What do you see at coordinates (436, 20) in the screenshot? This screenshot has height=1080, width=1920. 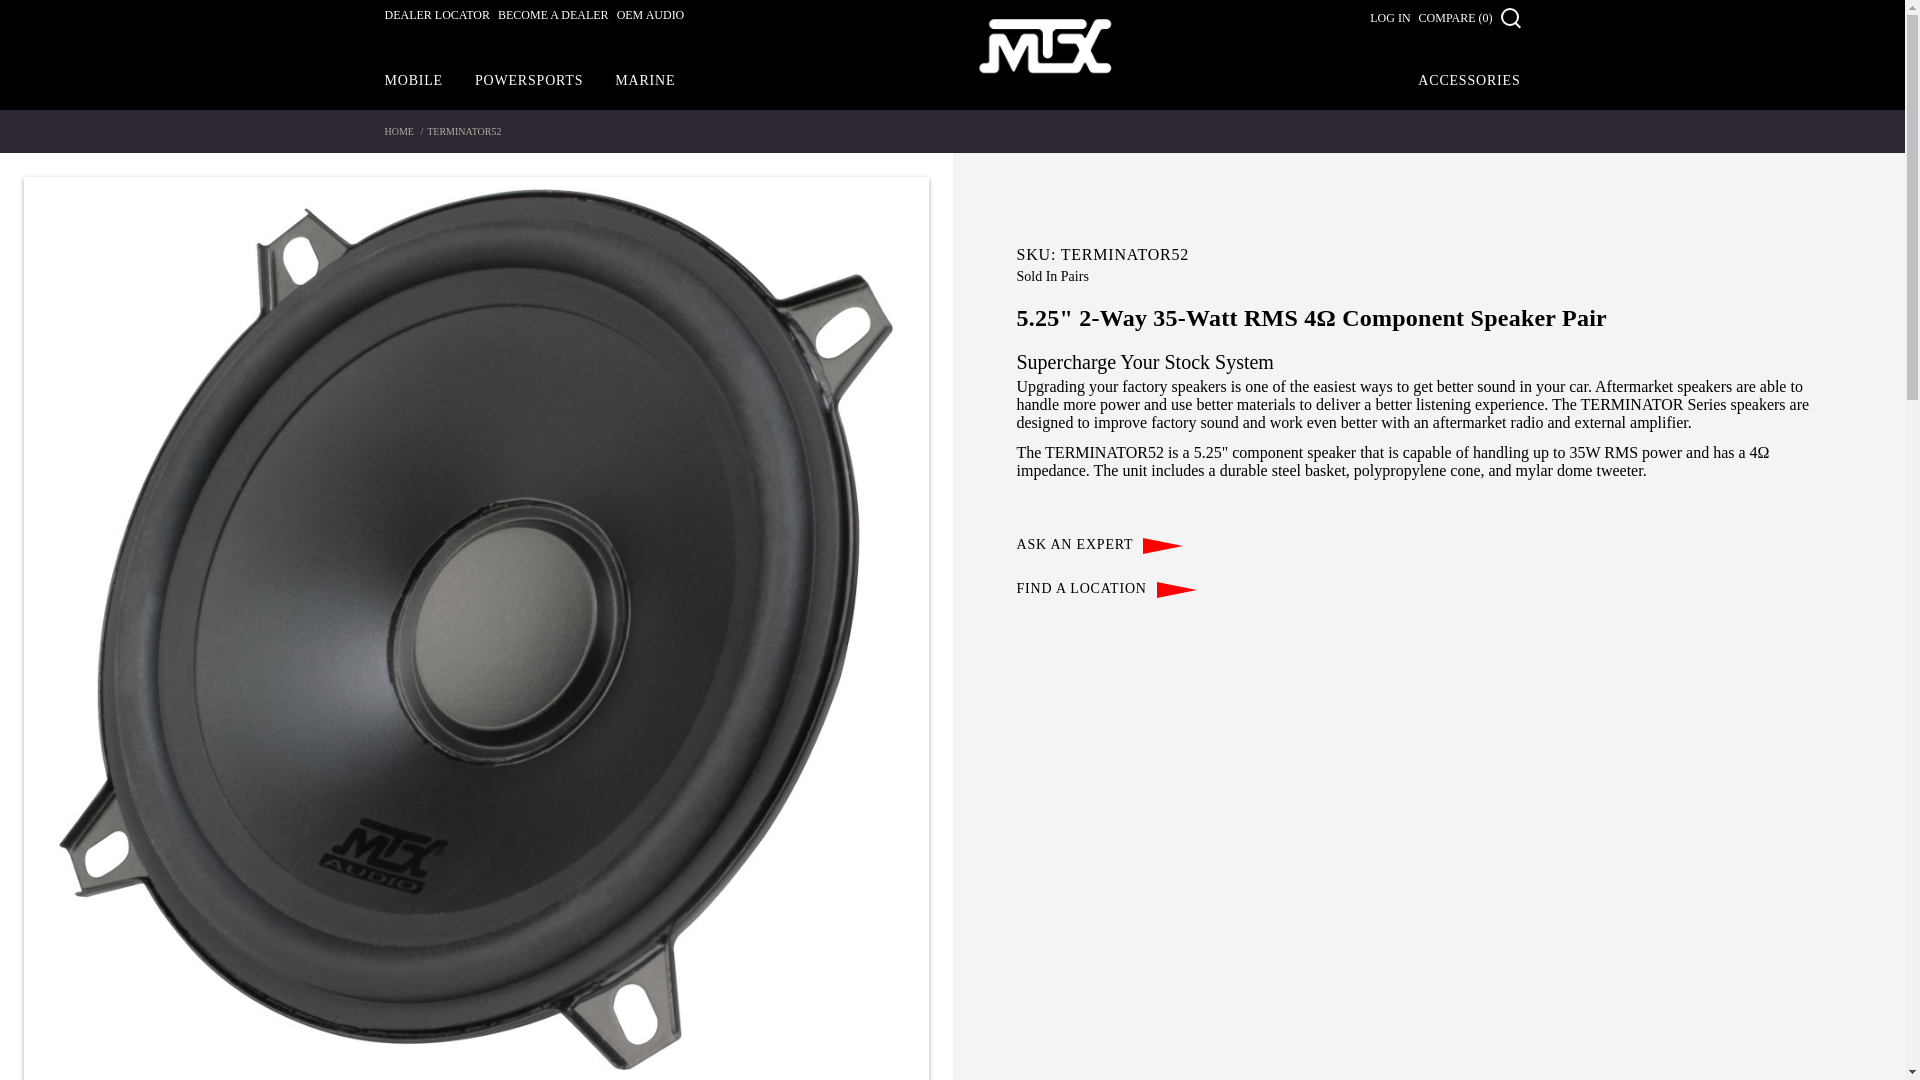 I see `DEALER LOCATOR` at bounding box center [436, 20].